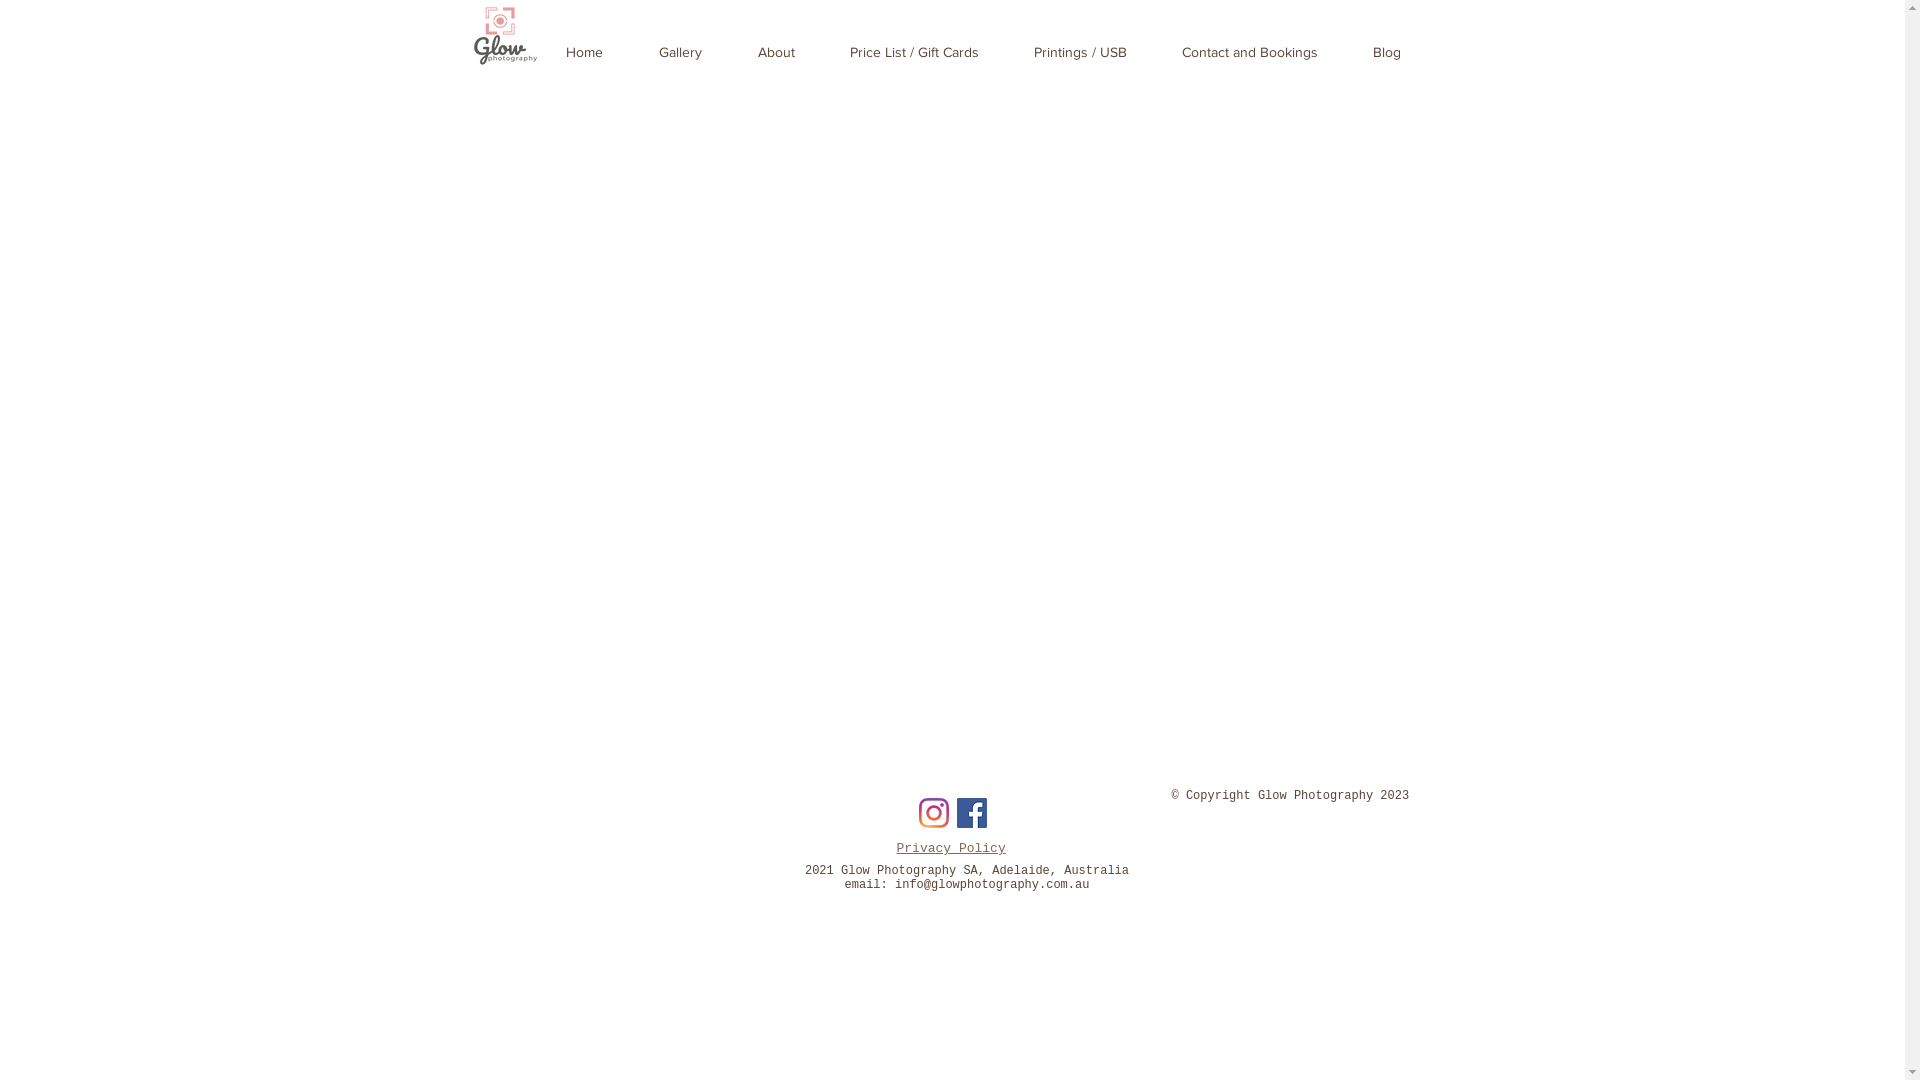 This screenshot has height=1080, width=1920. Describe the element at coordinates (584, 52) in the screenshot. I see `Home` at that location.